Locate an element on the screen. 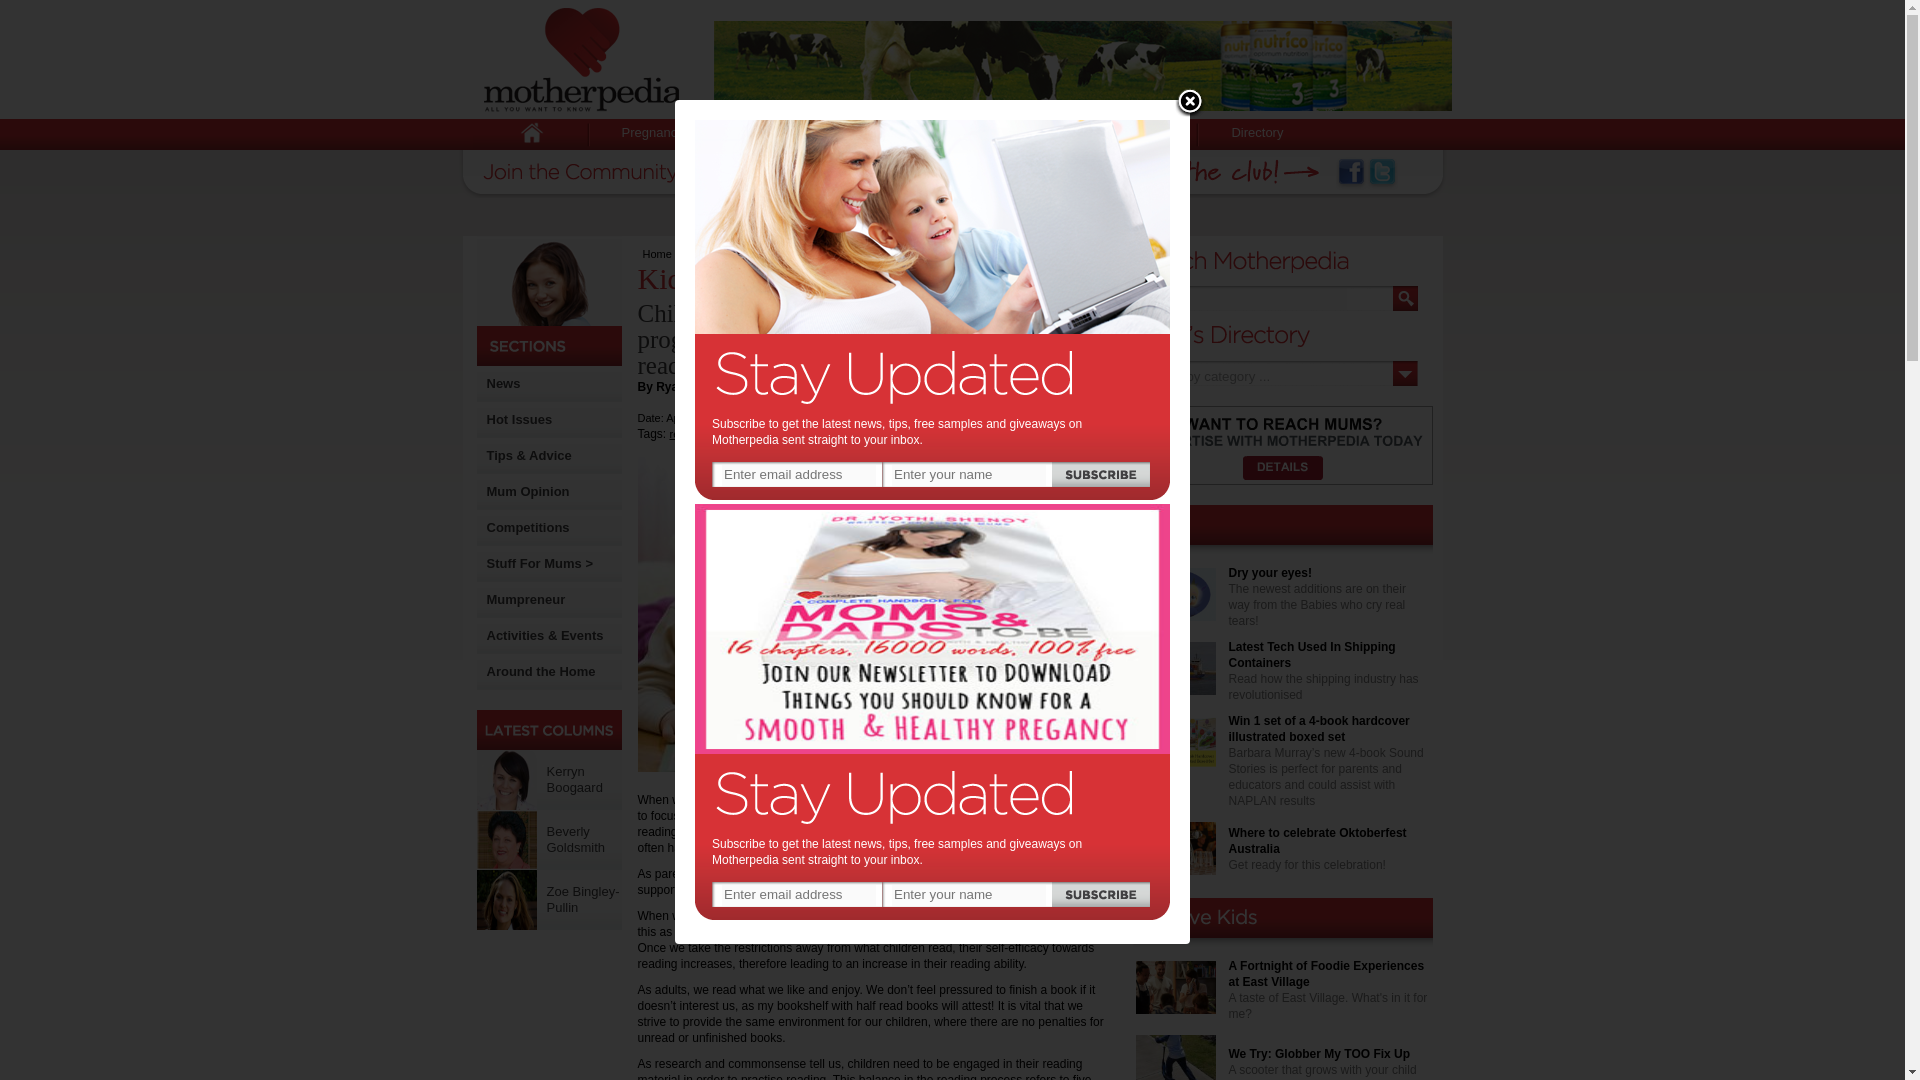  Subscribe is located at coordinates (1063, 172).